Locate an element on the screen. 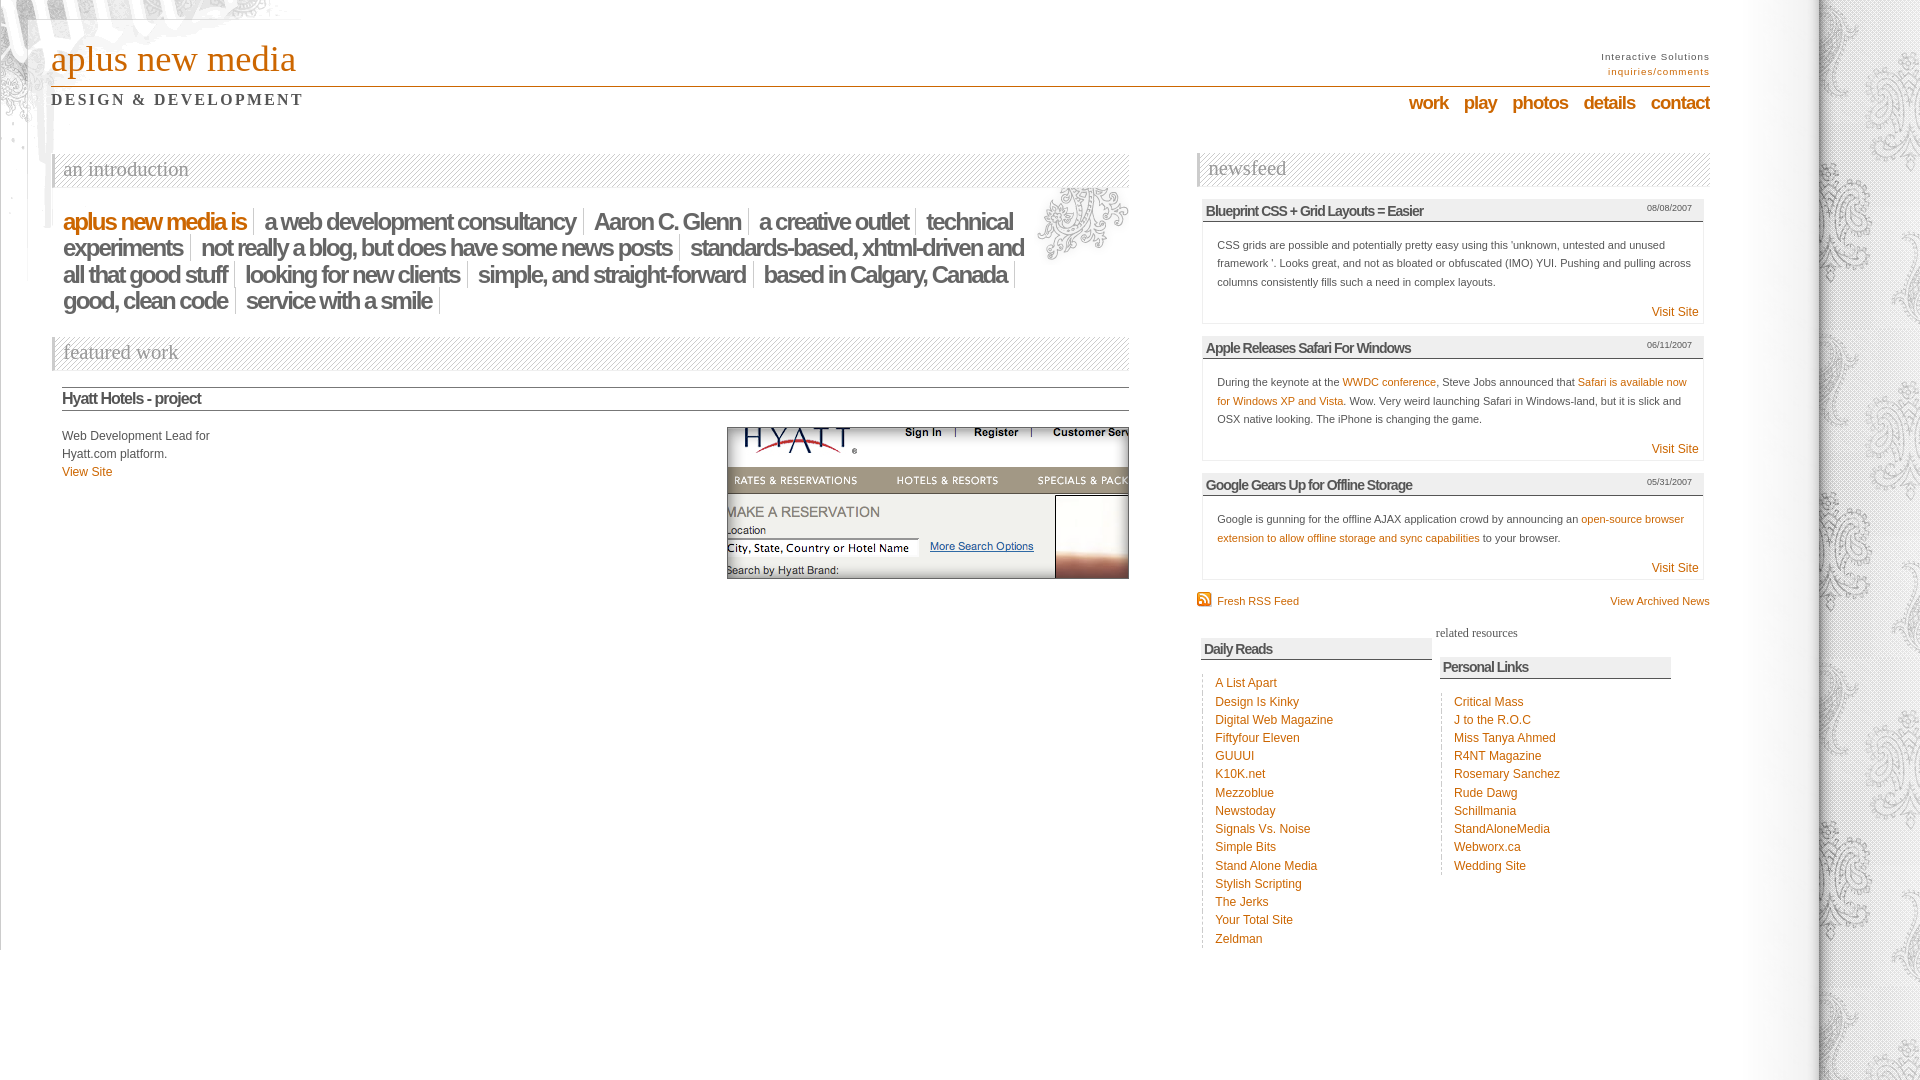 The height and width of the screenshot is (1080, 1920). WWDC conference is located at coordinates (1390, 382).